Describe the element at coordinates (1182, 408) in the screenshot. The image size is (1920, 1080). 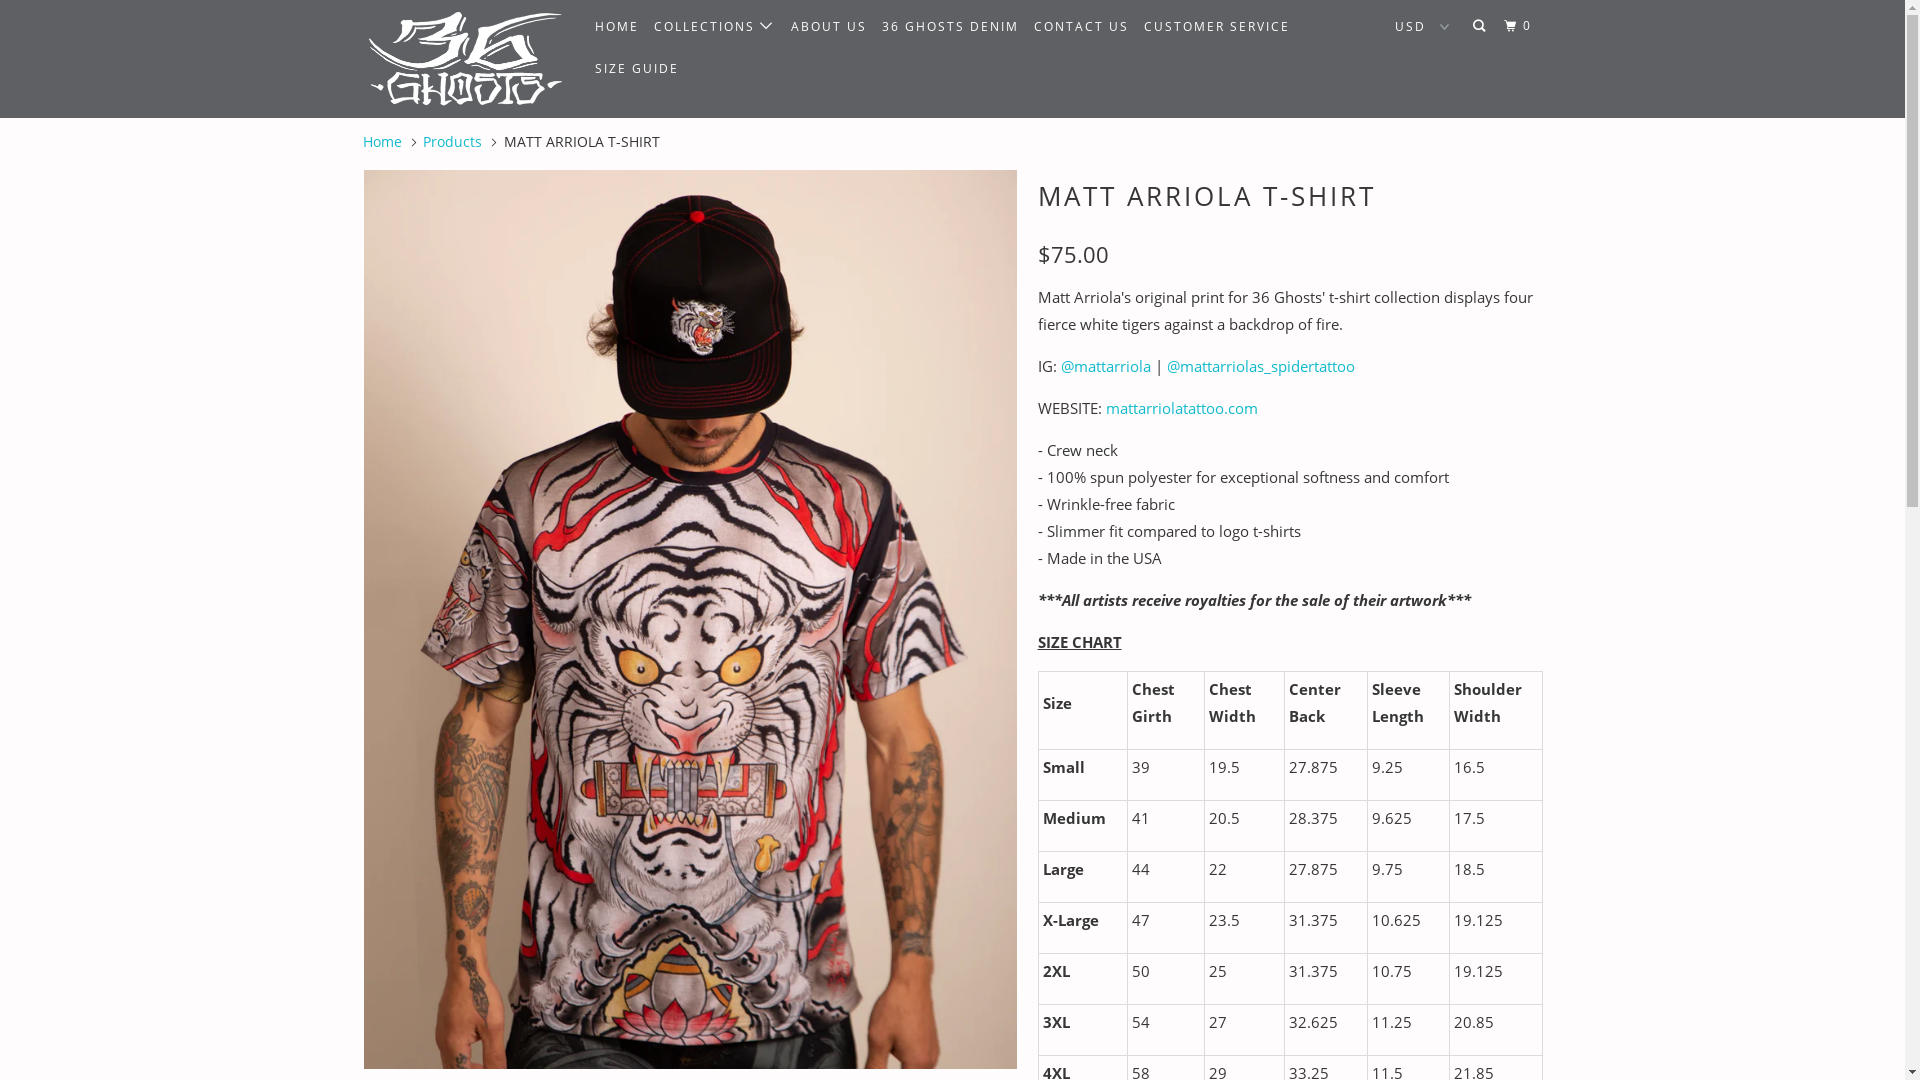
I see `mattarriolatattoo.com` at that location.